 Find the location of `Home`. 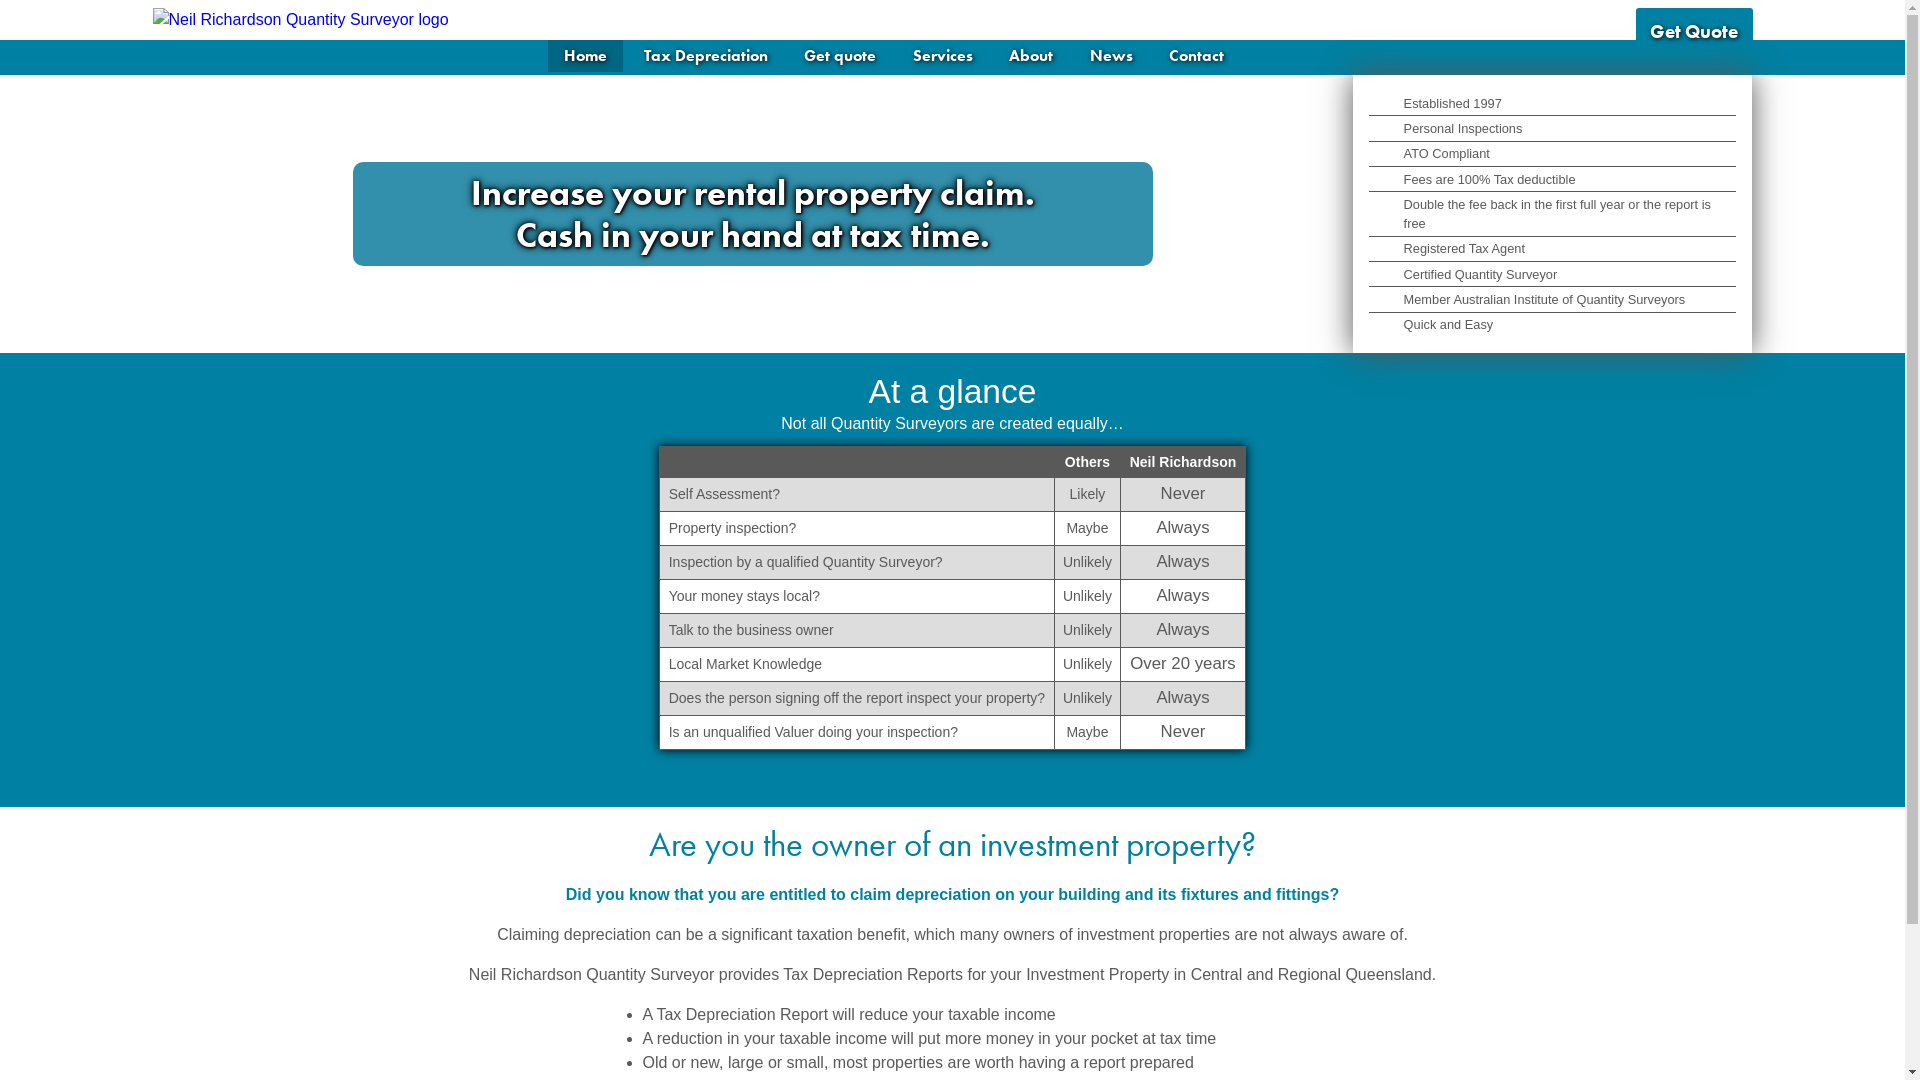

Home is located at coordinates (586, 56).